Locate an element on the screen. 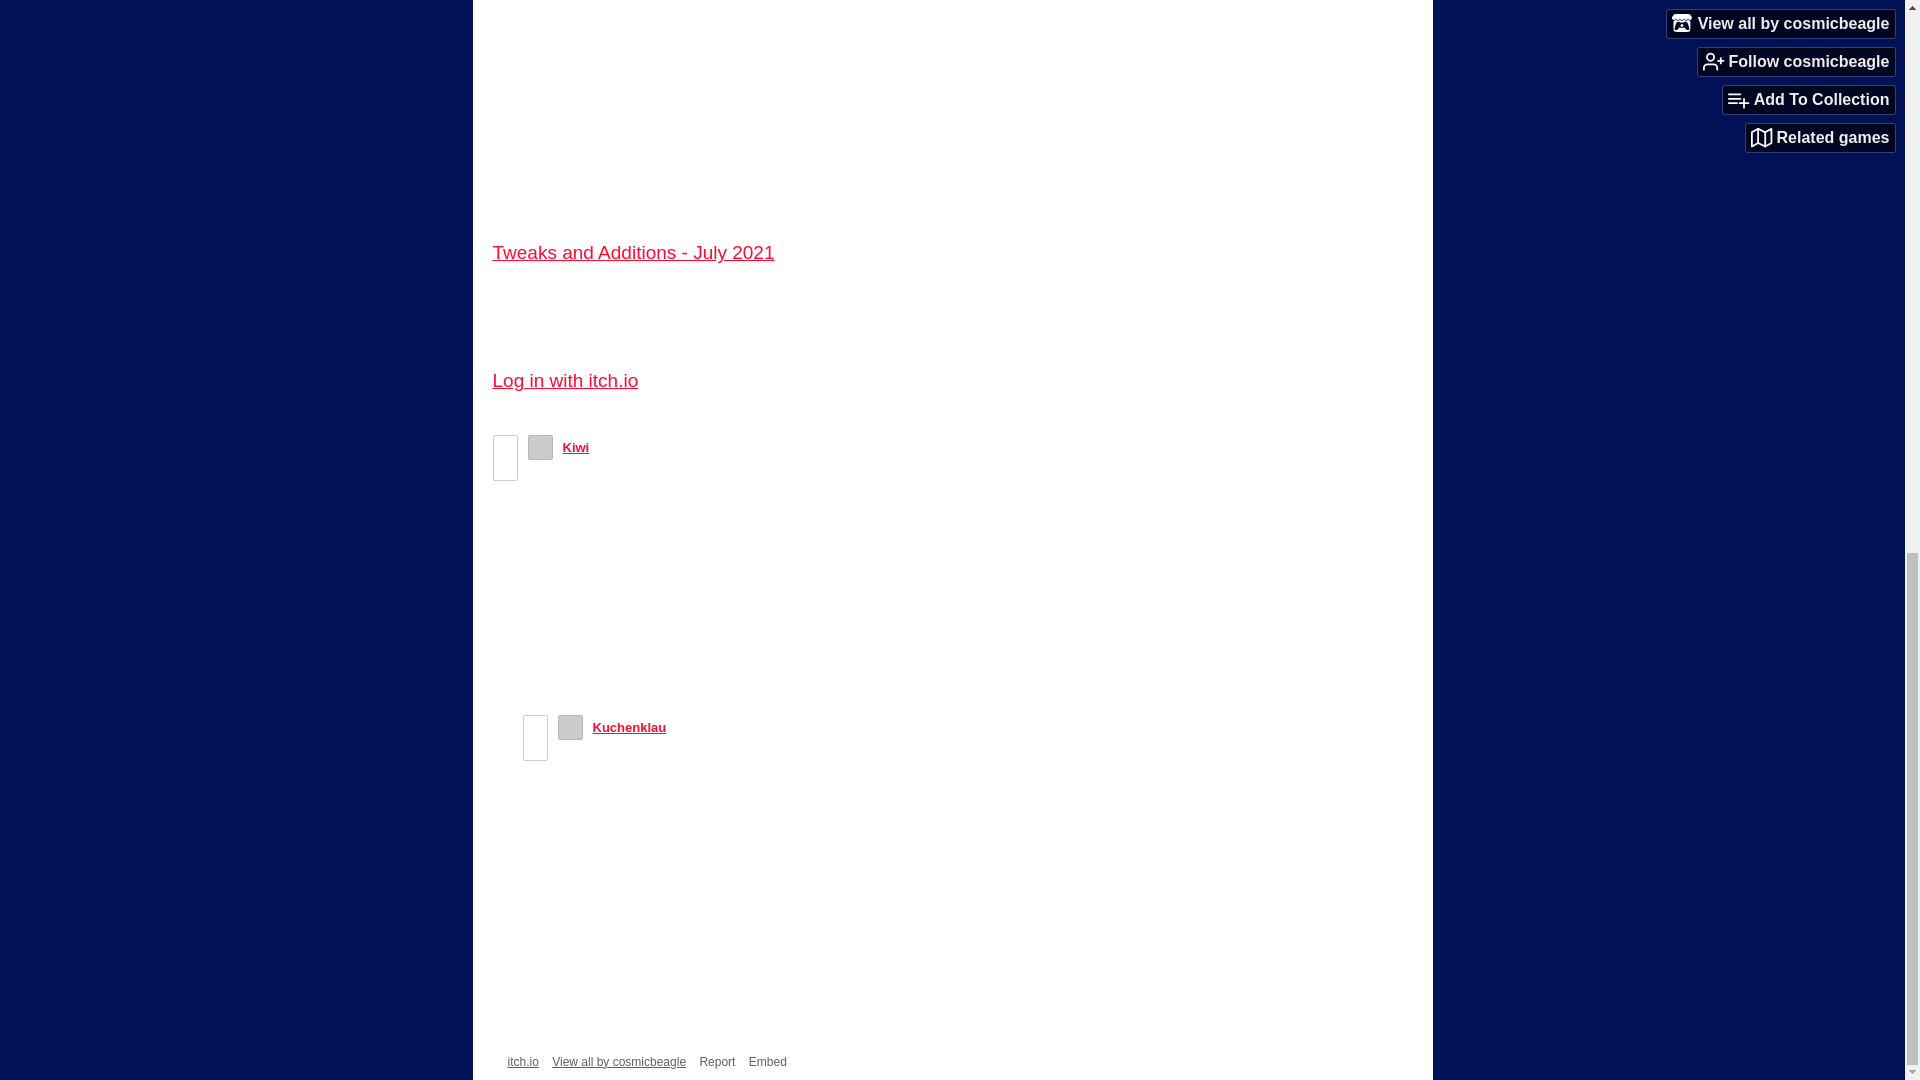 The image size is (1920, 1080). Vote down is located at coordinates (504, 468).